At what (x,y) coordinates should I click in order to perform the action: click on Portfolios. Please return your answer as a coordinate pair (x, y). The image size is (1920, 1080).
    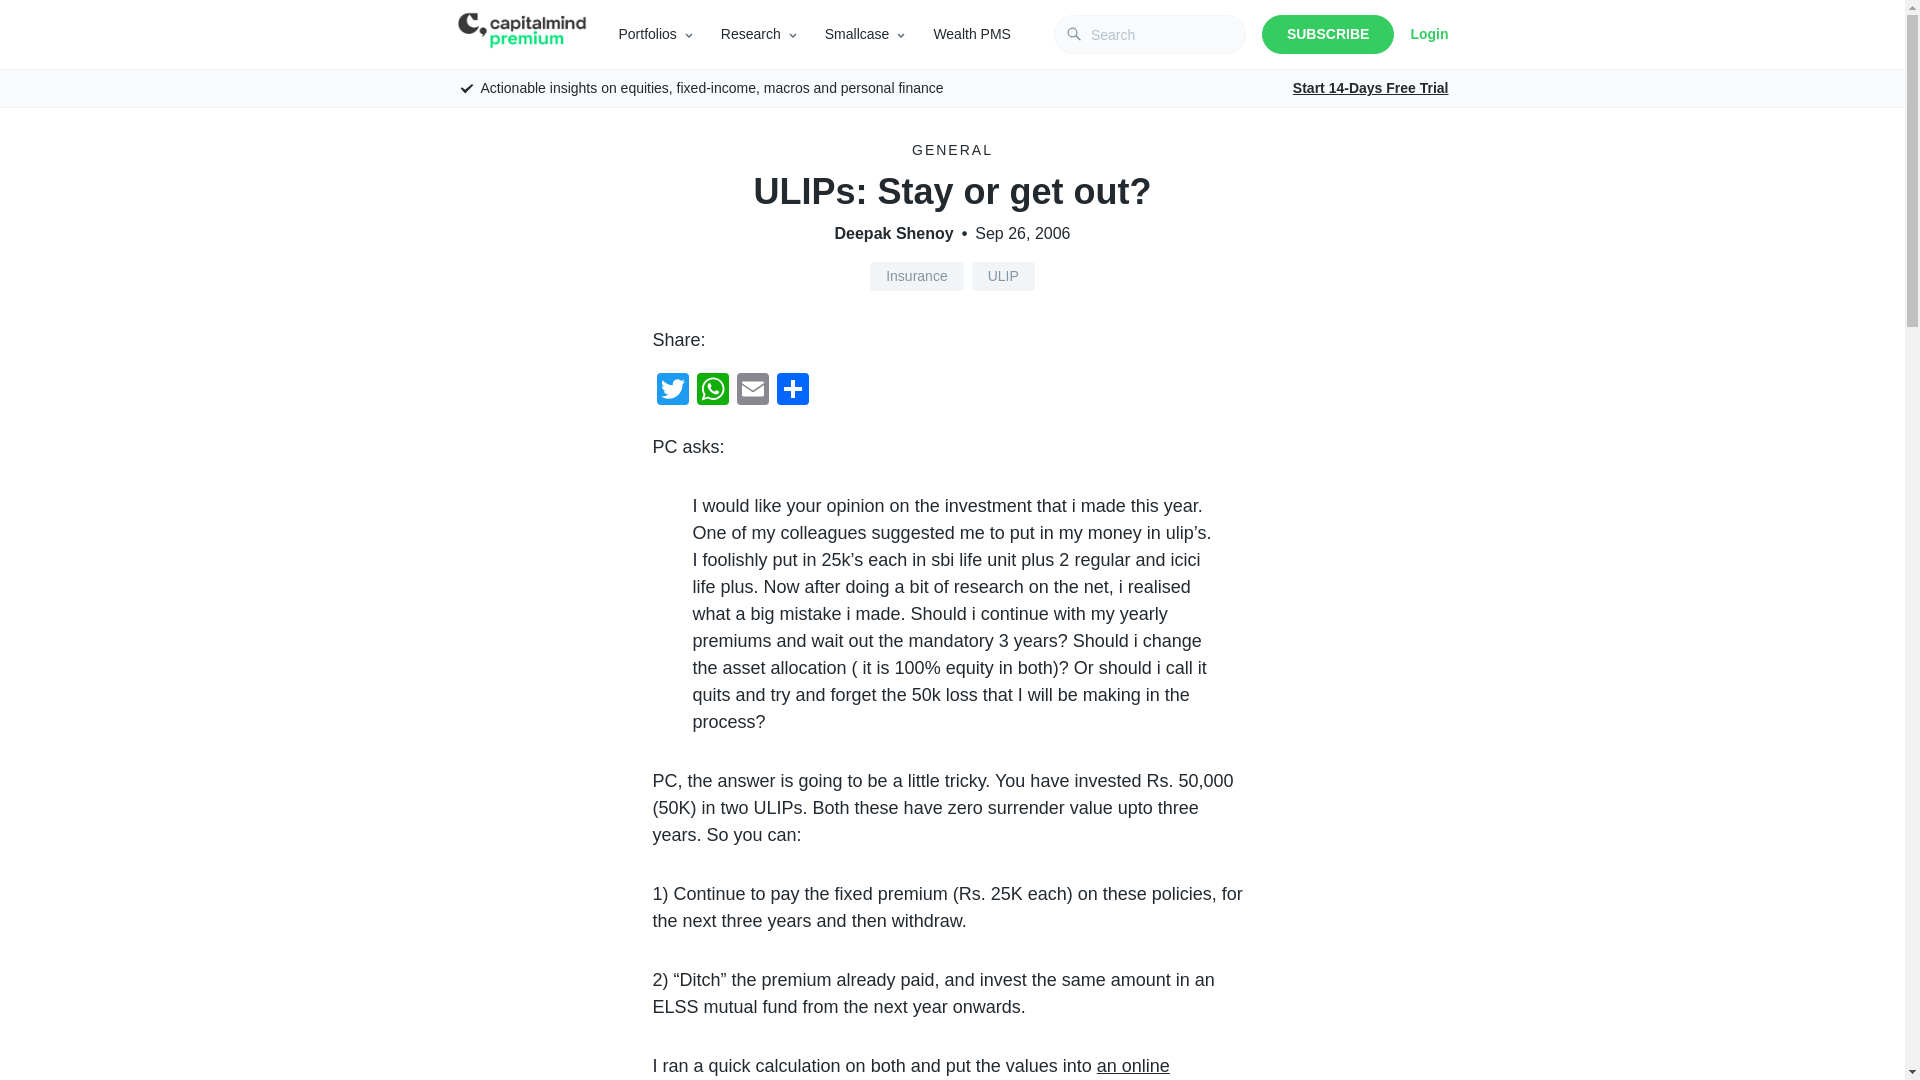
    Looking at the image, I should click on (646, 34).